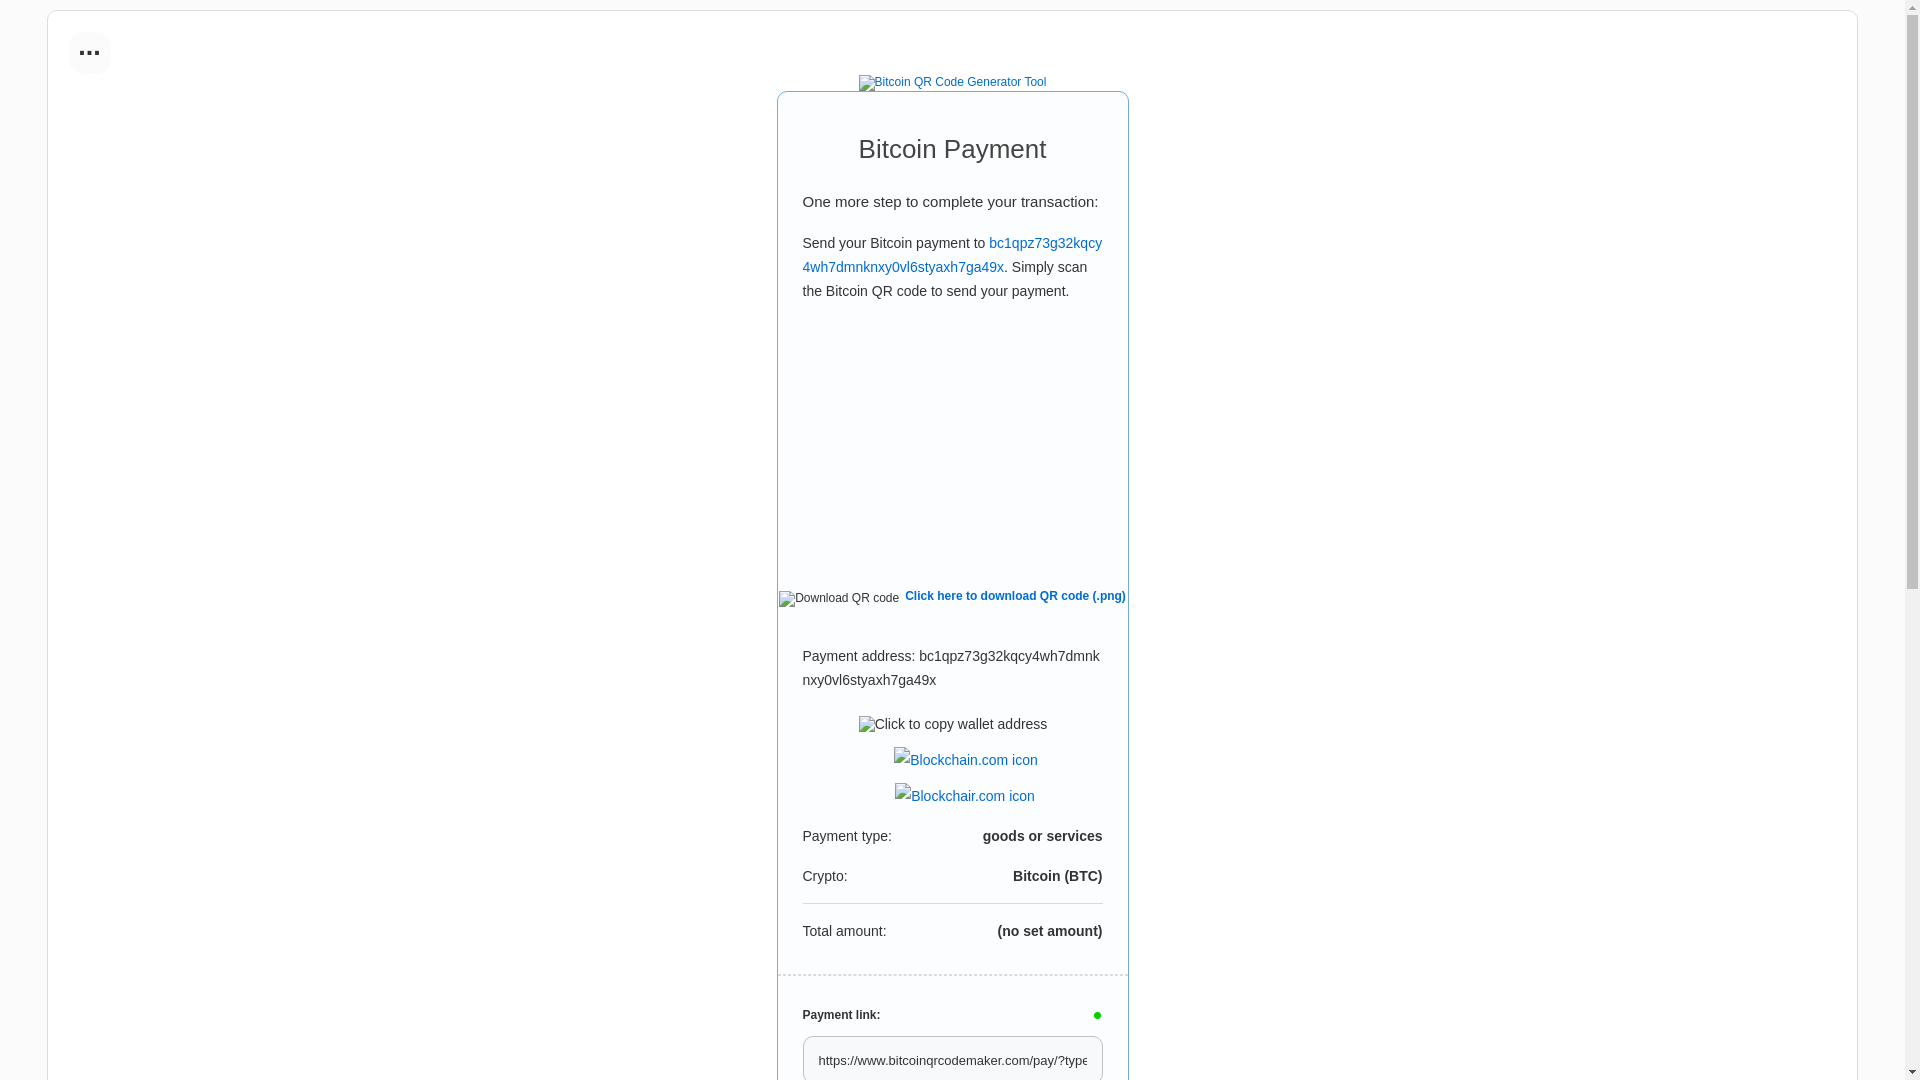  What do you see at coordinates (966, 754) in the screenshot?
I see `View on blockchain.com explorer` at bounding box center [966, 754].